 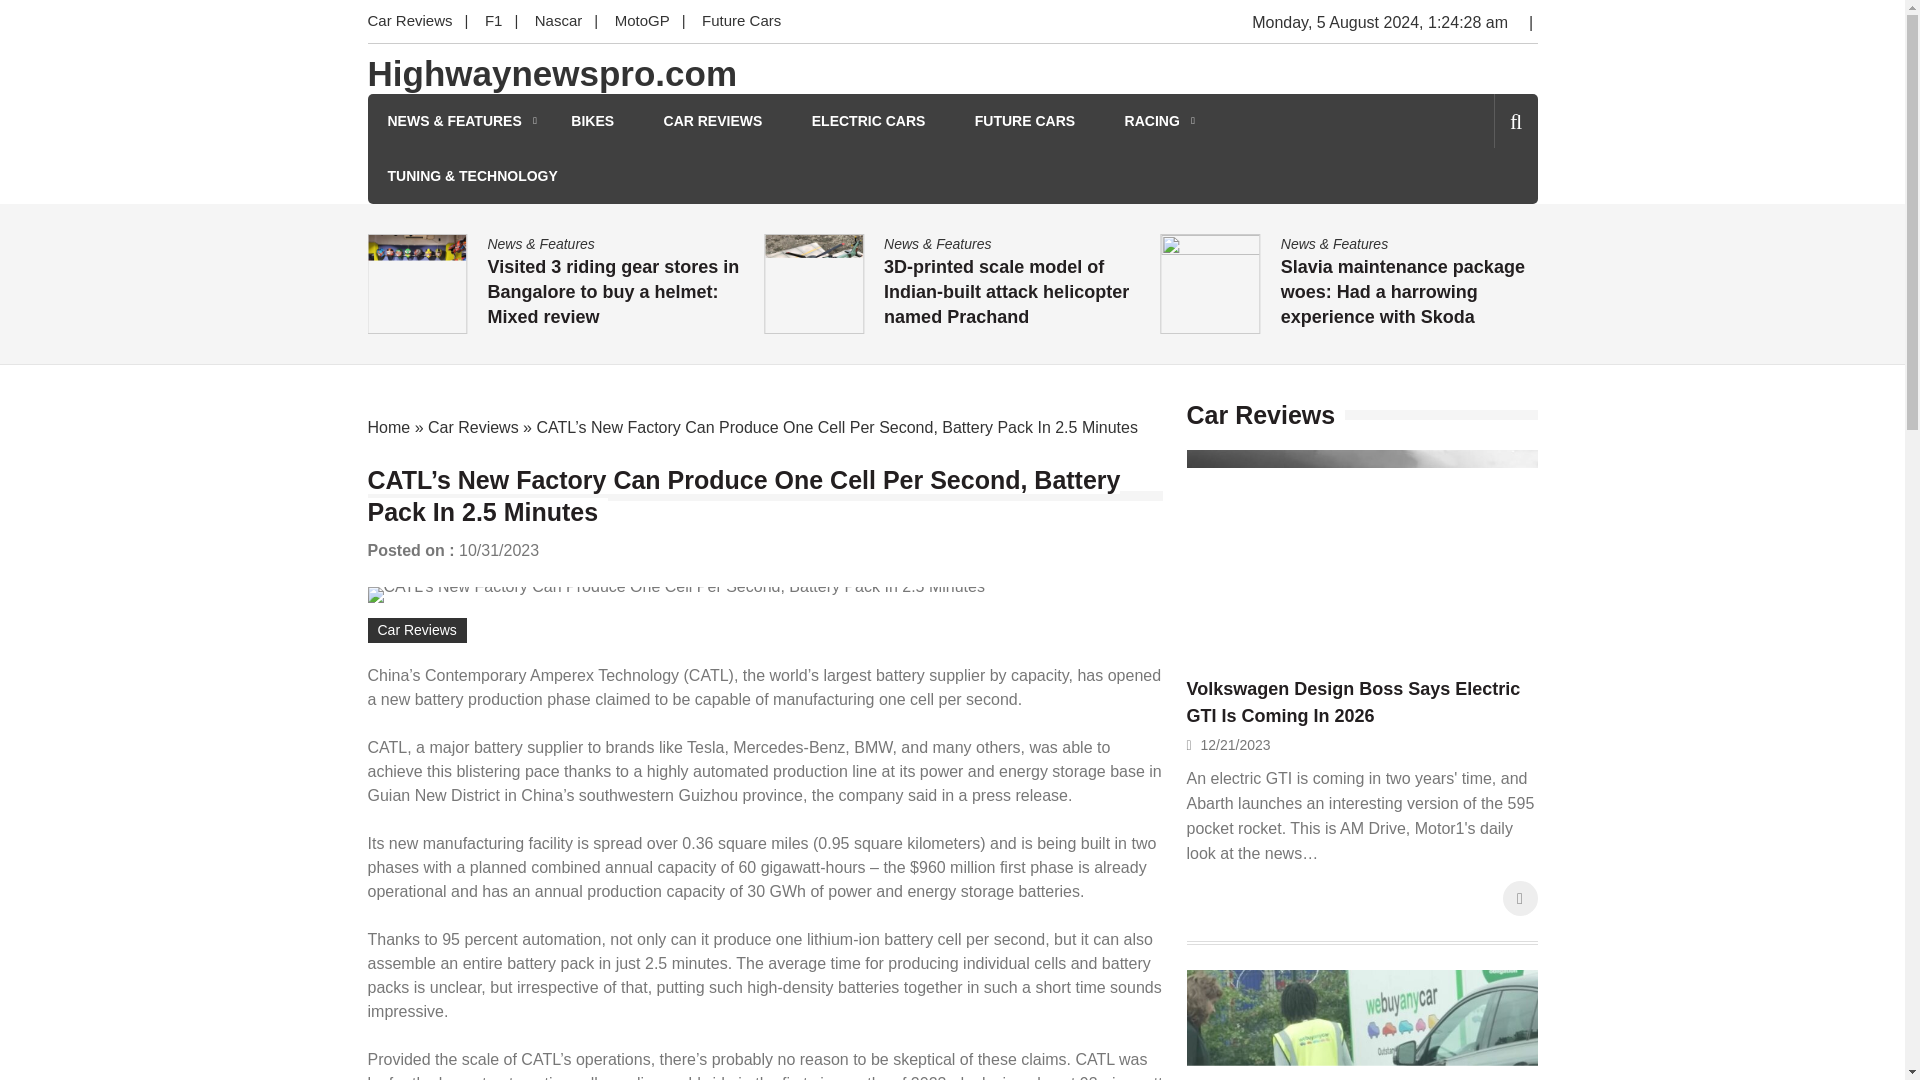 What do you see at coordinates (493, 22) in the screenshot?
I see `F1` at bounding box center [493, 22].